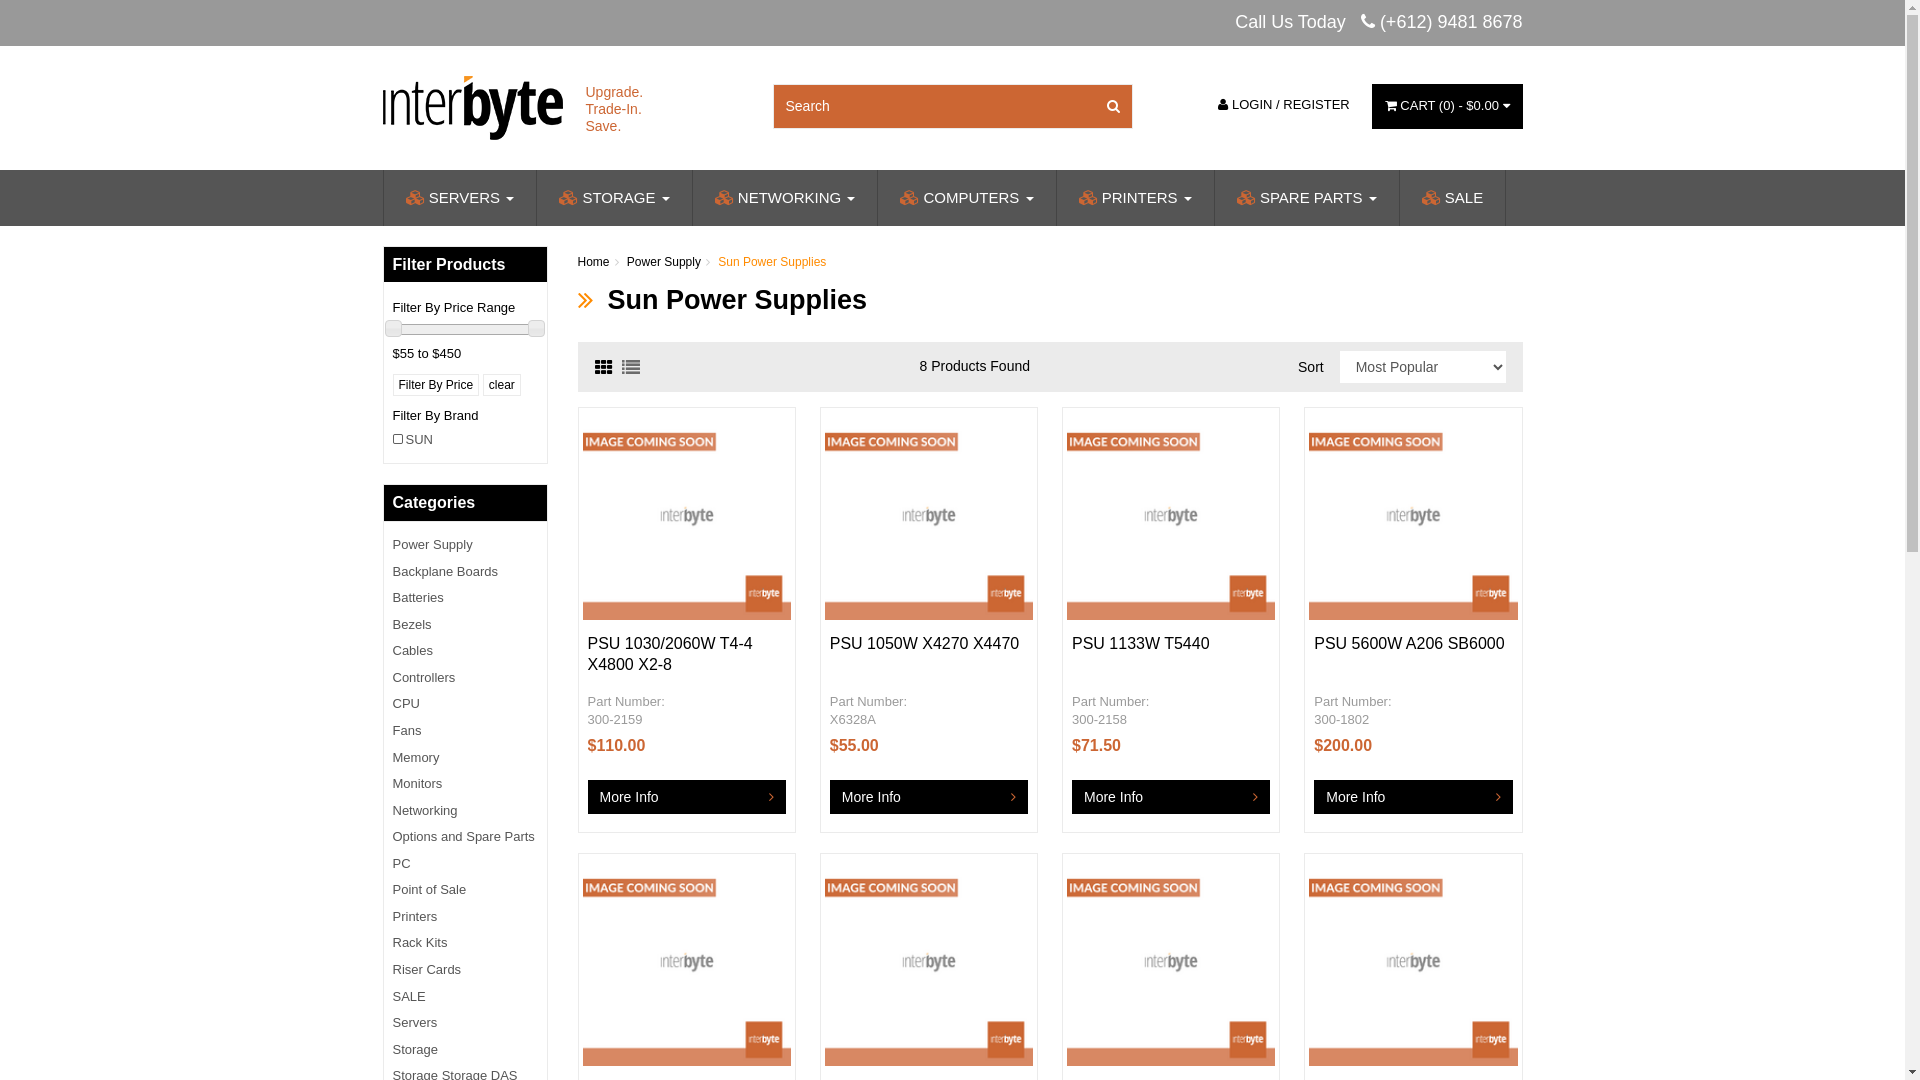 The height and width of the screenshot is (1080, 1920). Describe the element at coordinates (466, 732) in the screenshot. I see `Fans` at that location.